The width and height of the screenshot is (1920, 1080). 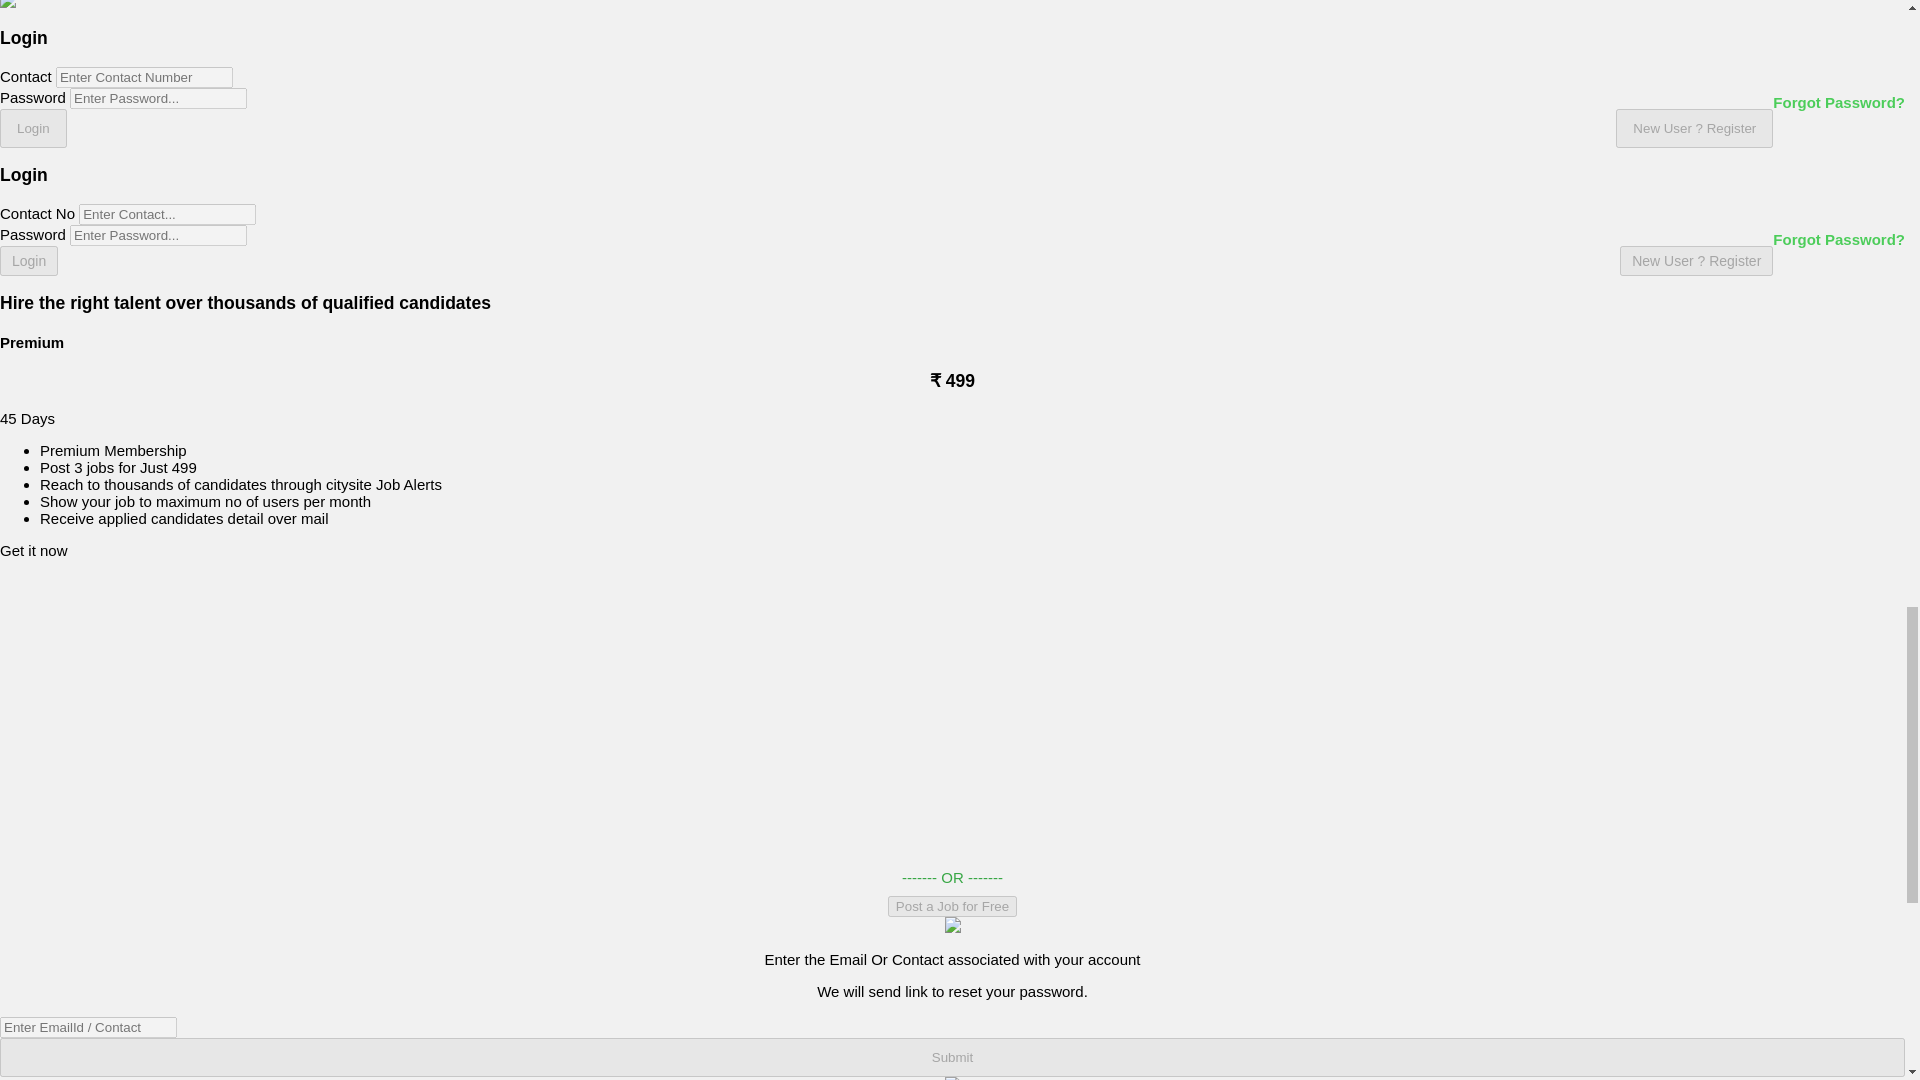 I want to click on Post a Job for Free, so click(x=952, y=906).